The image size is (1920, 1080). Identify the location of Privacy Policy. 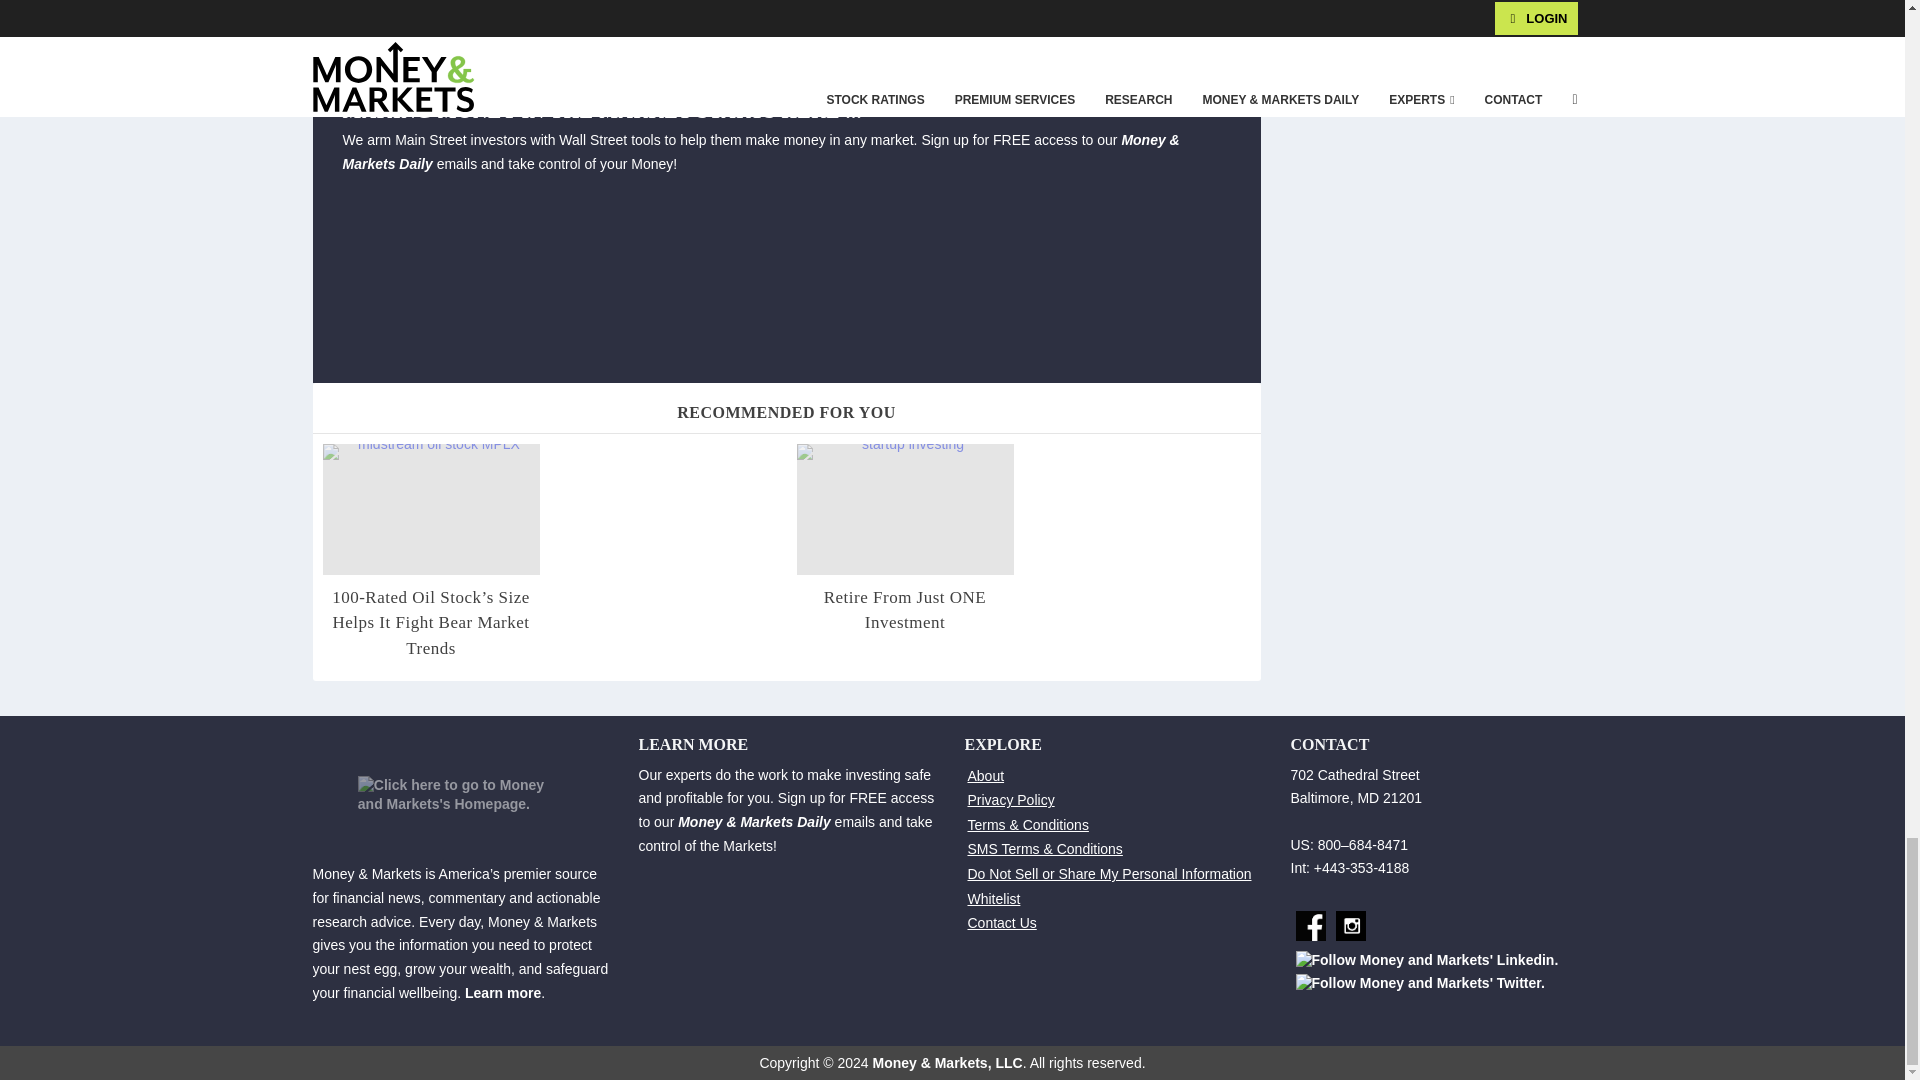
(1010, 799).